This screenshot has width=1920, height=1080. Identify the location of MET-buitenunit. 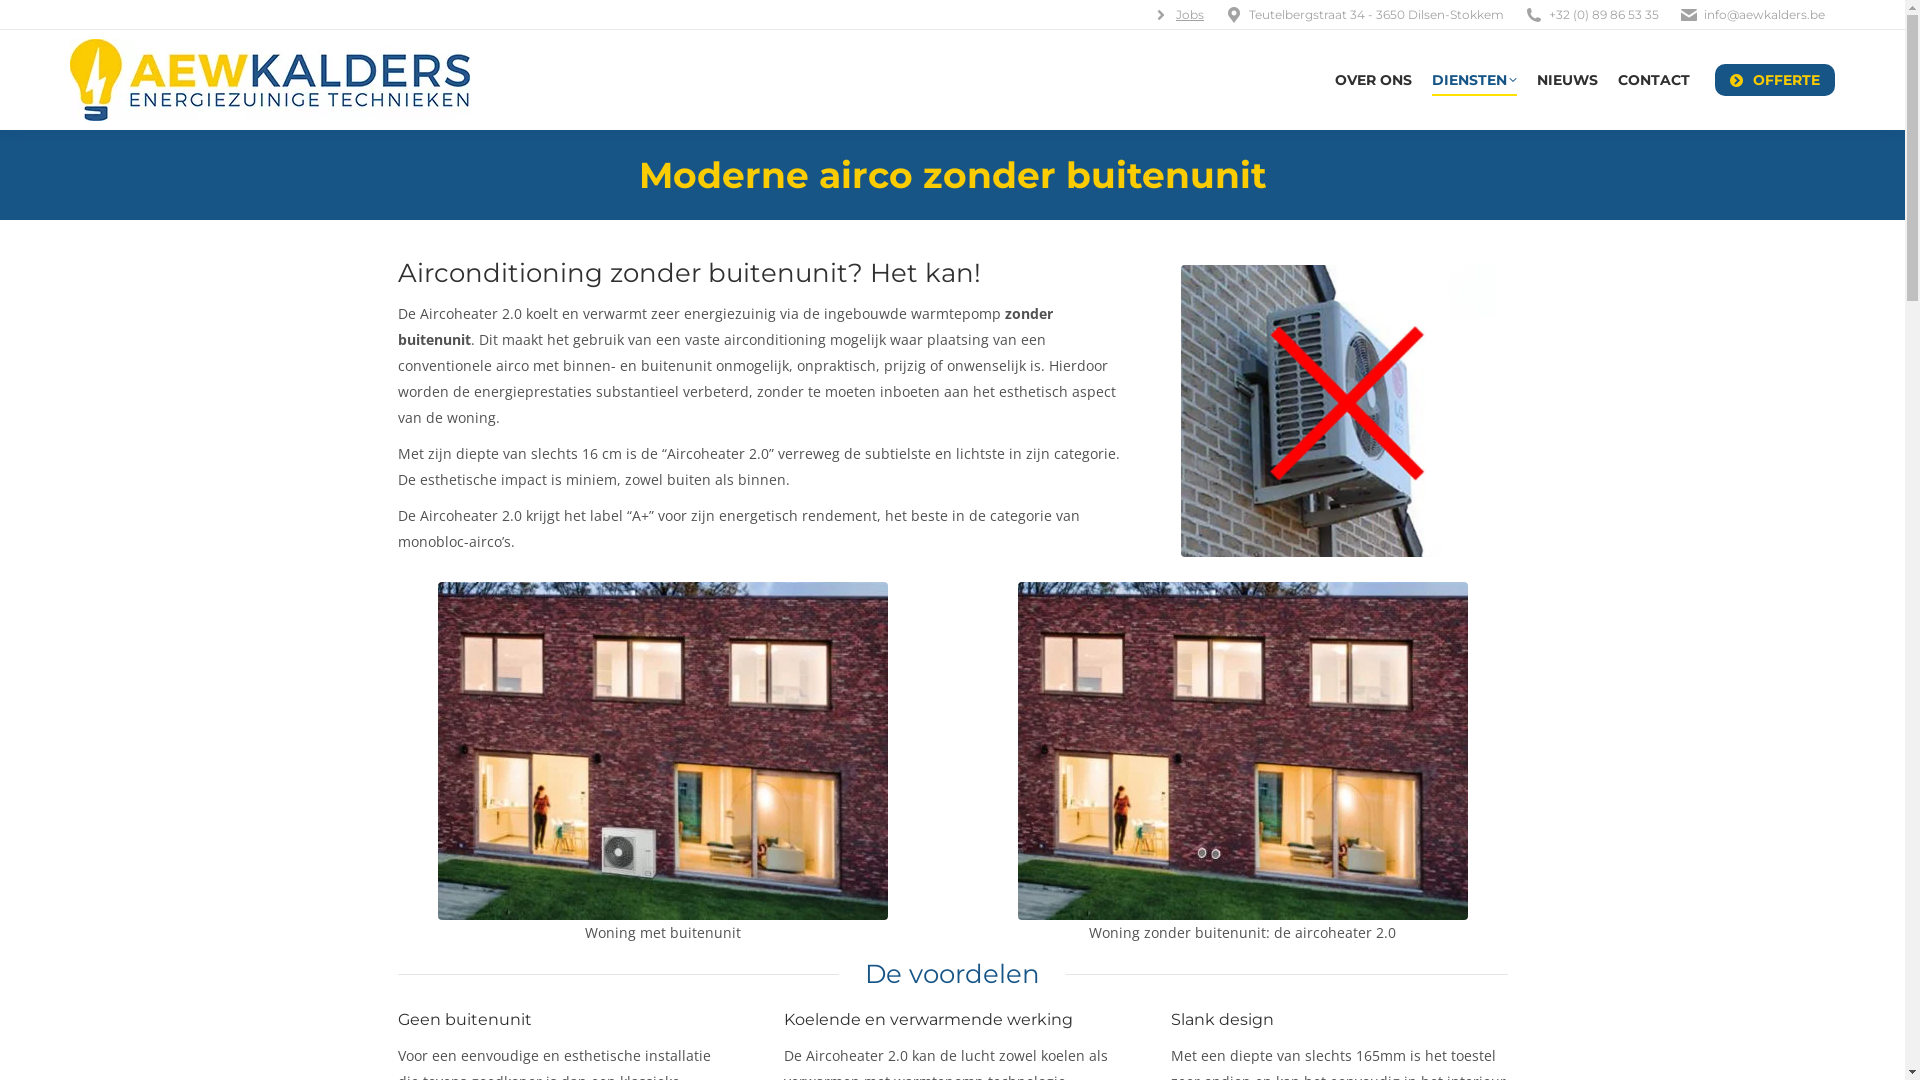
(663, 751).